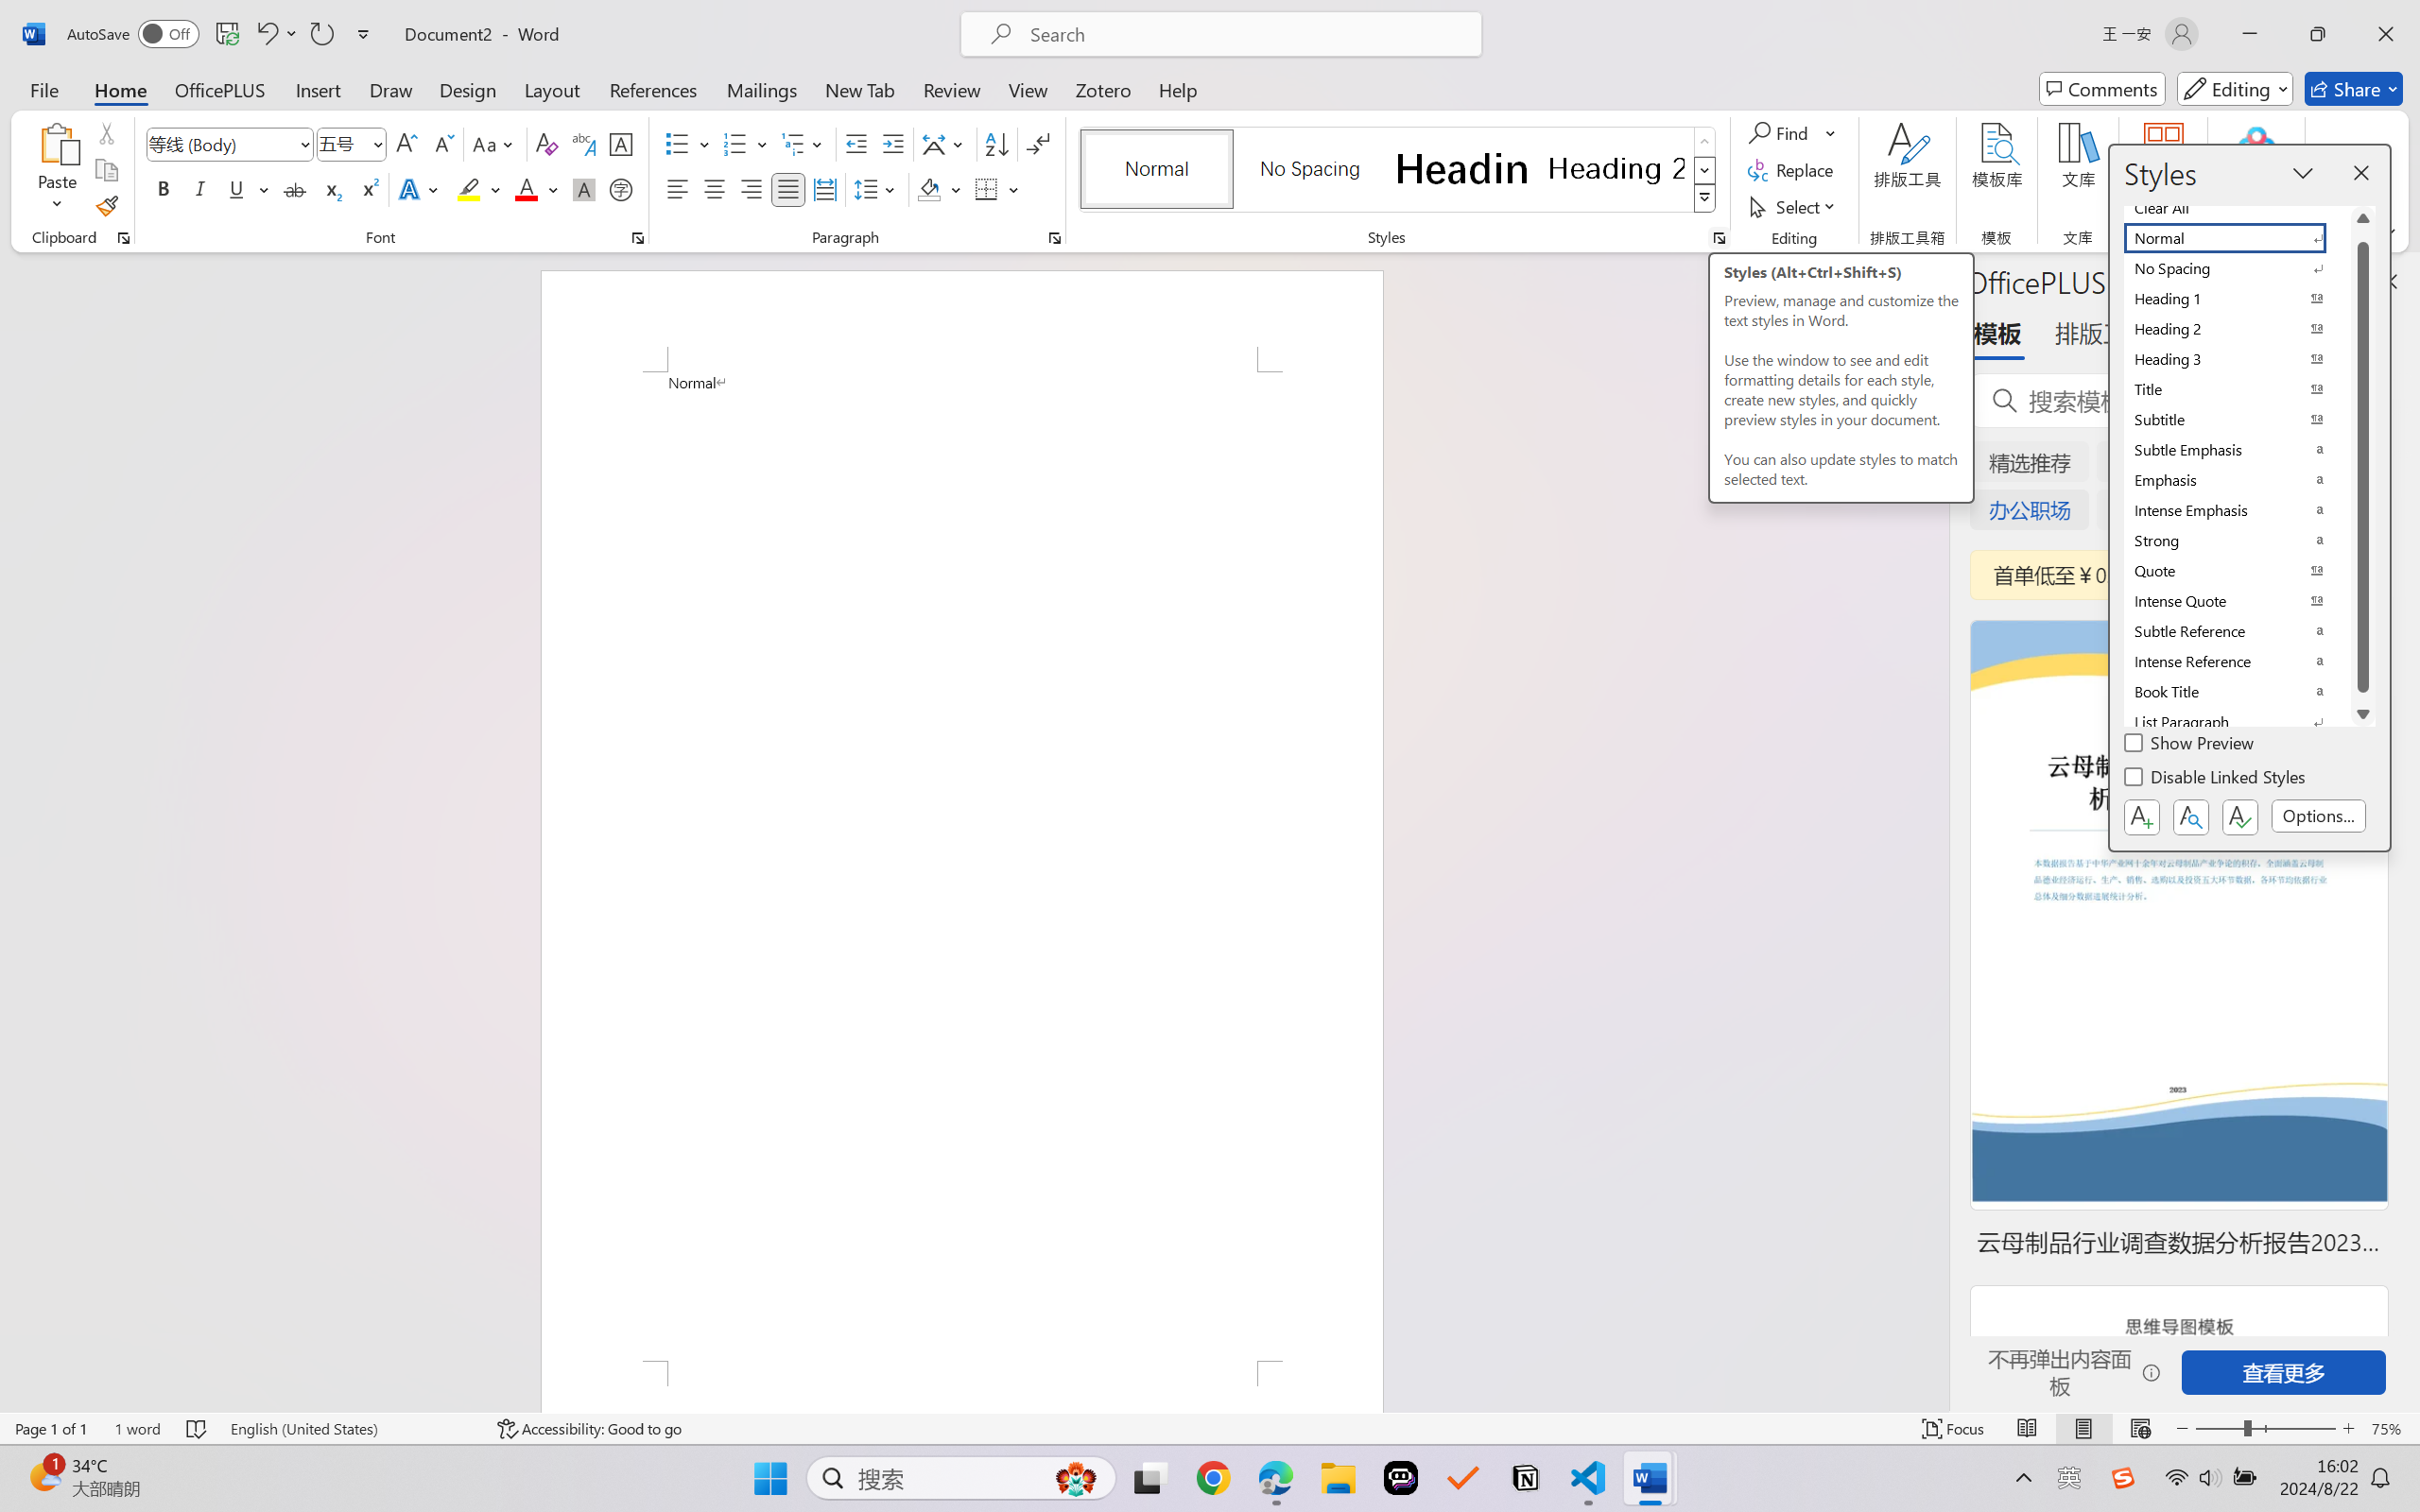 Image resolution: width=2420 pixels, height=1512 pixels. Describe the element at coordinates (2237, 450) in the screenshot. I see `Subtle Emphasis` at that location.